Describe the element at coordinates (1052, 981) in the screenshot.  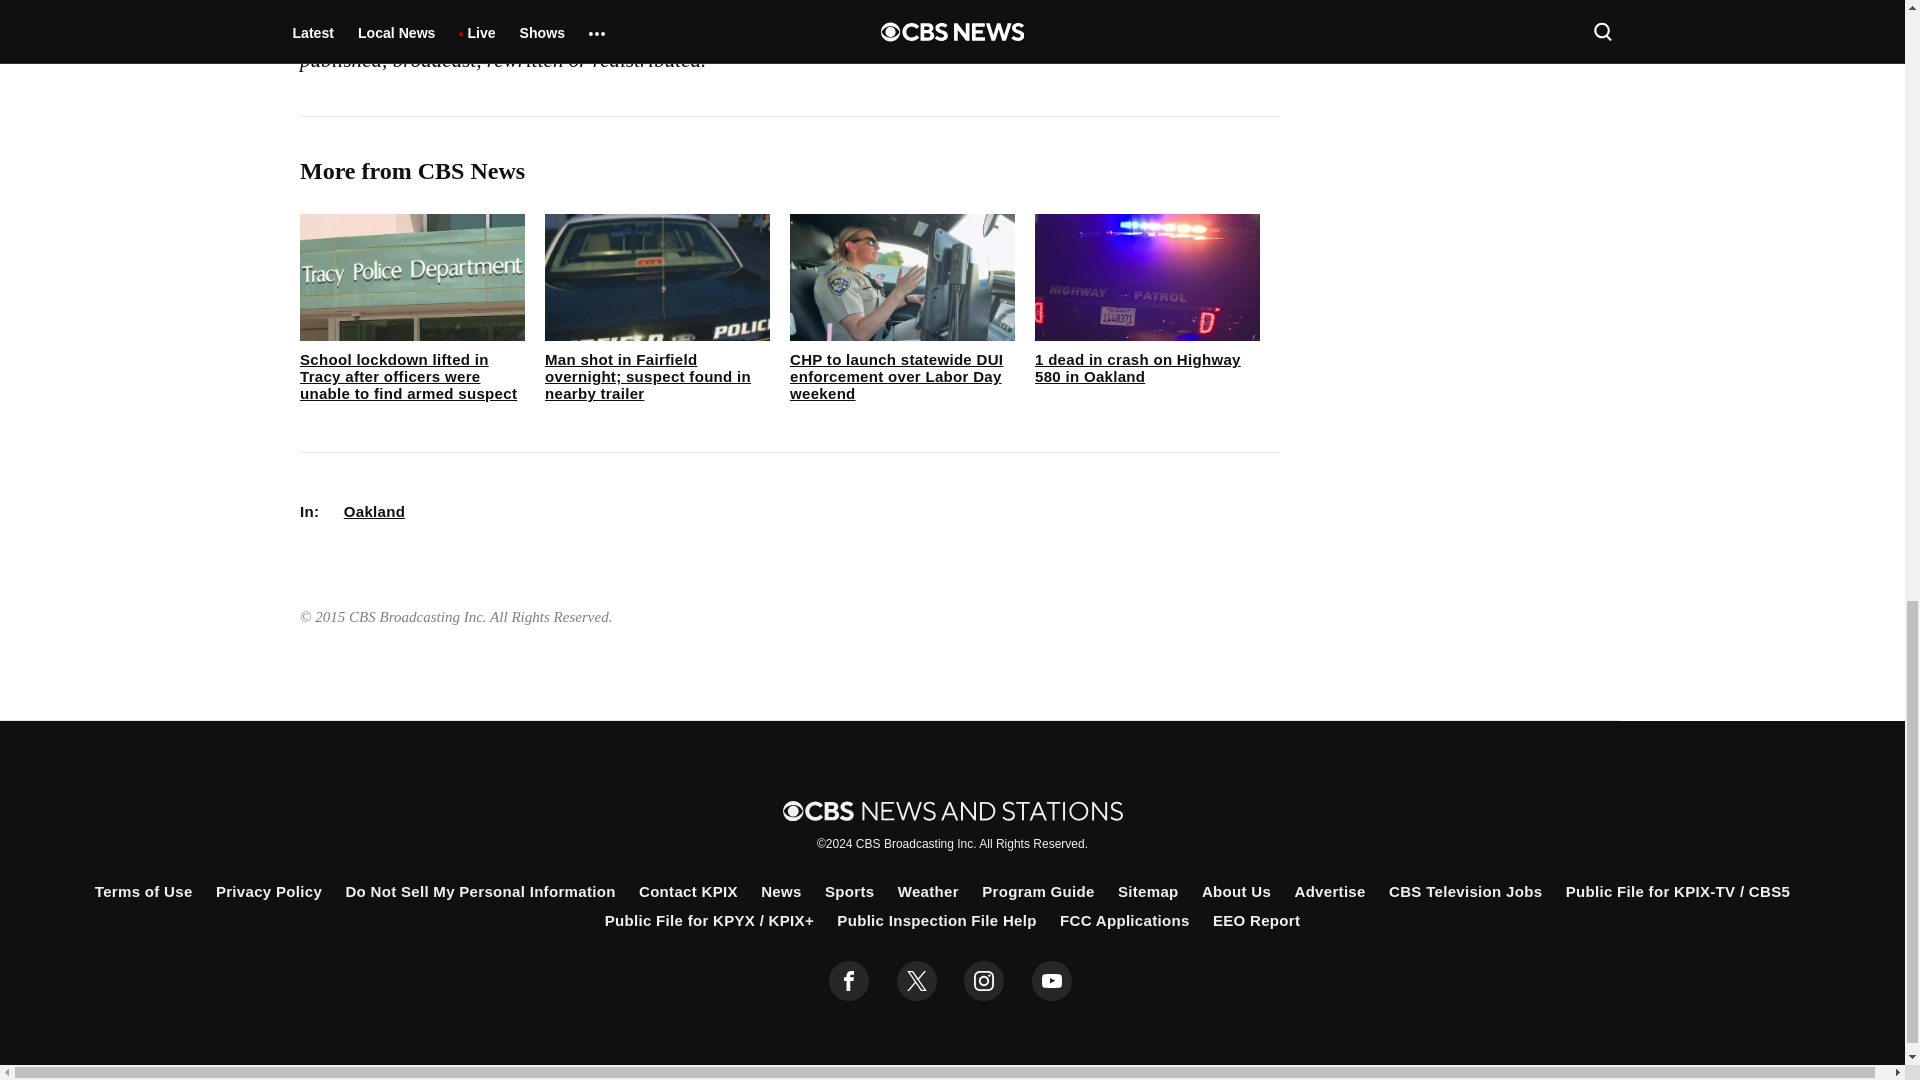
I see `youtube` at that location.